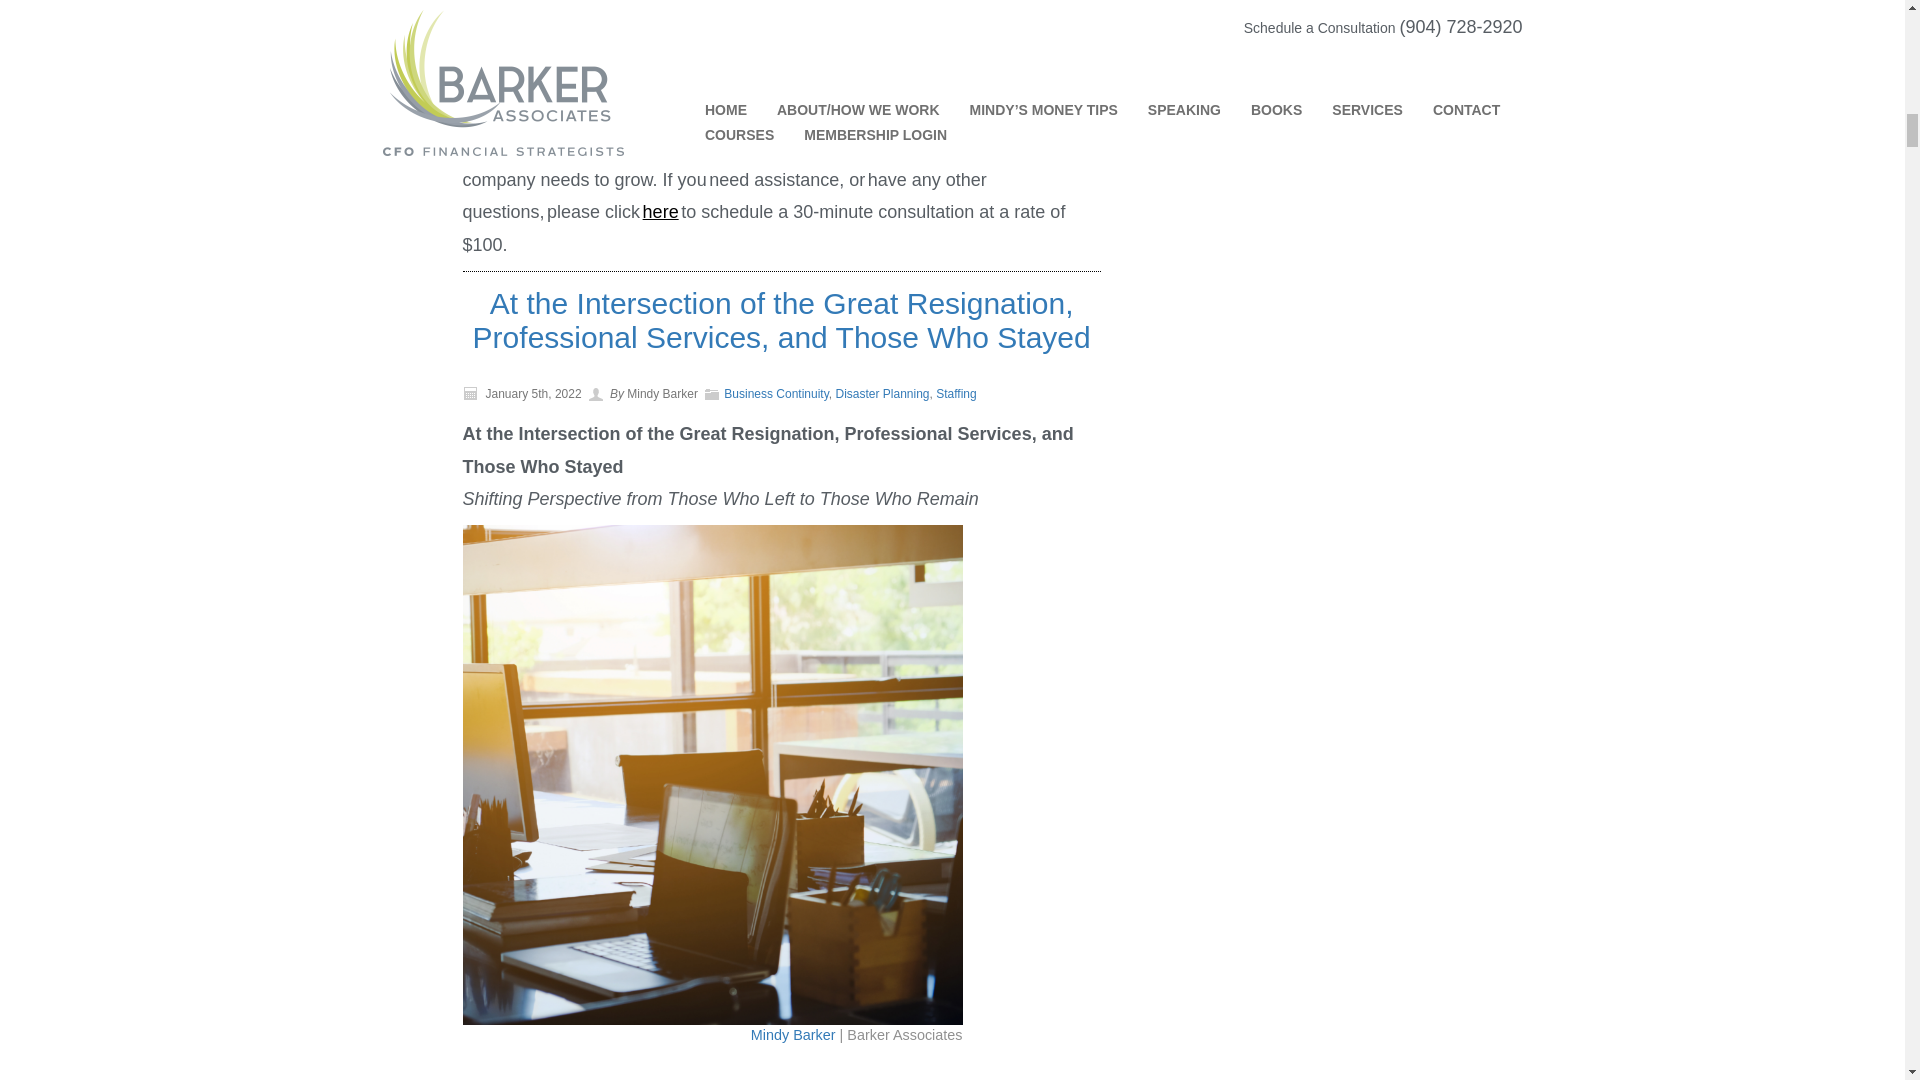 This screenshot has height=1080, width=1920. I want to click on Business Continuity, so click(776, 393).